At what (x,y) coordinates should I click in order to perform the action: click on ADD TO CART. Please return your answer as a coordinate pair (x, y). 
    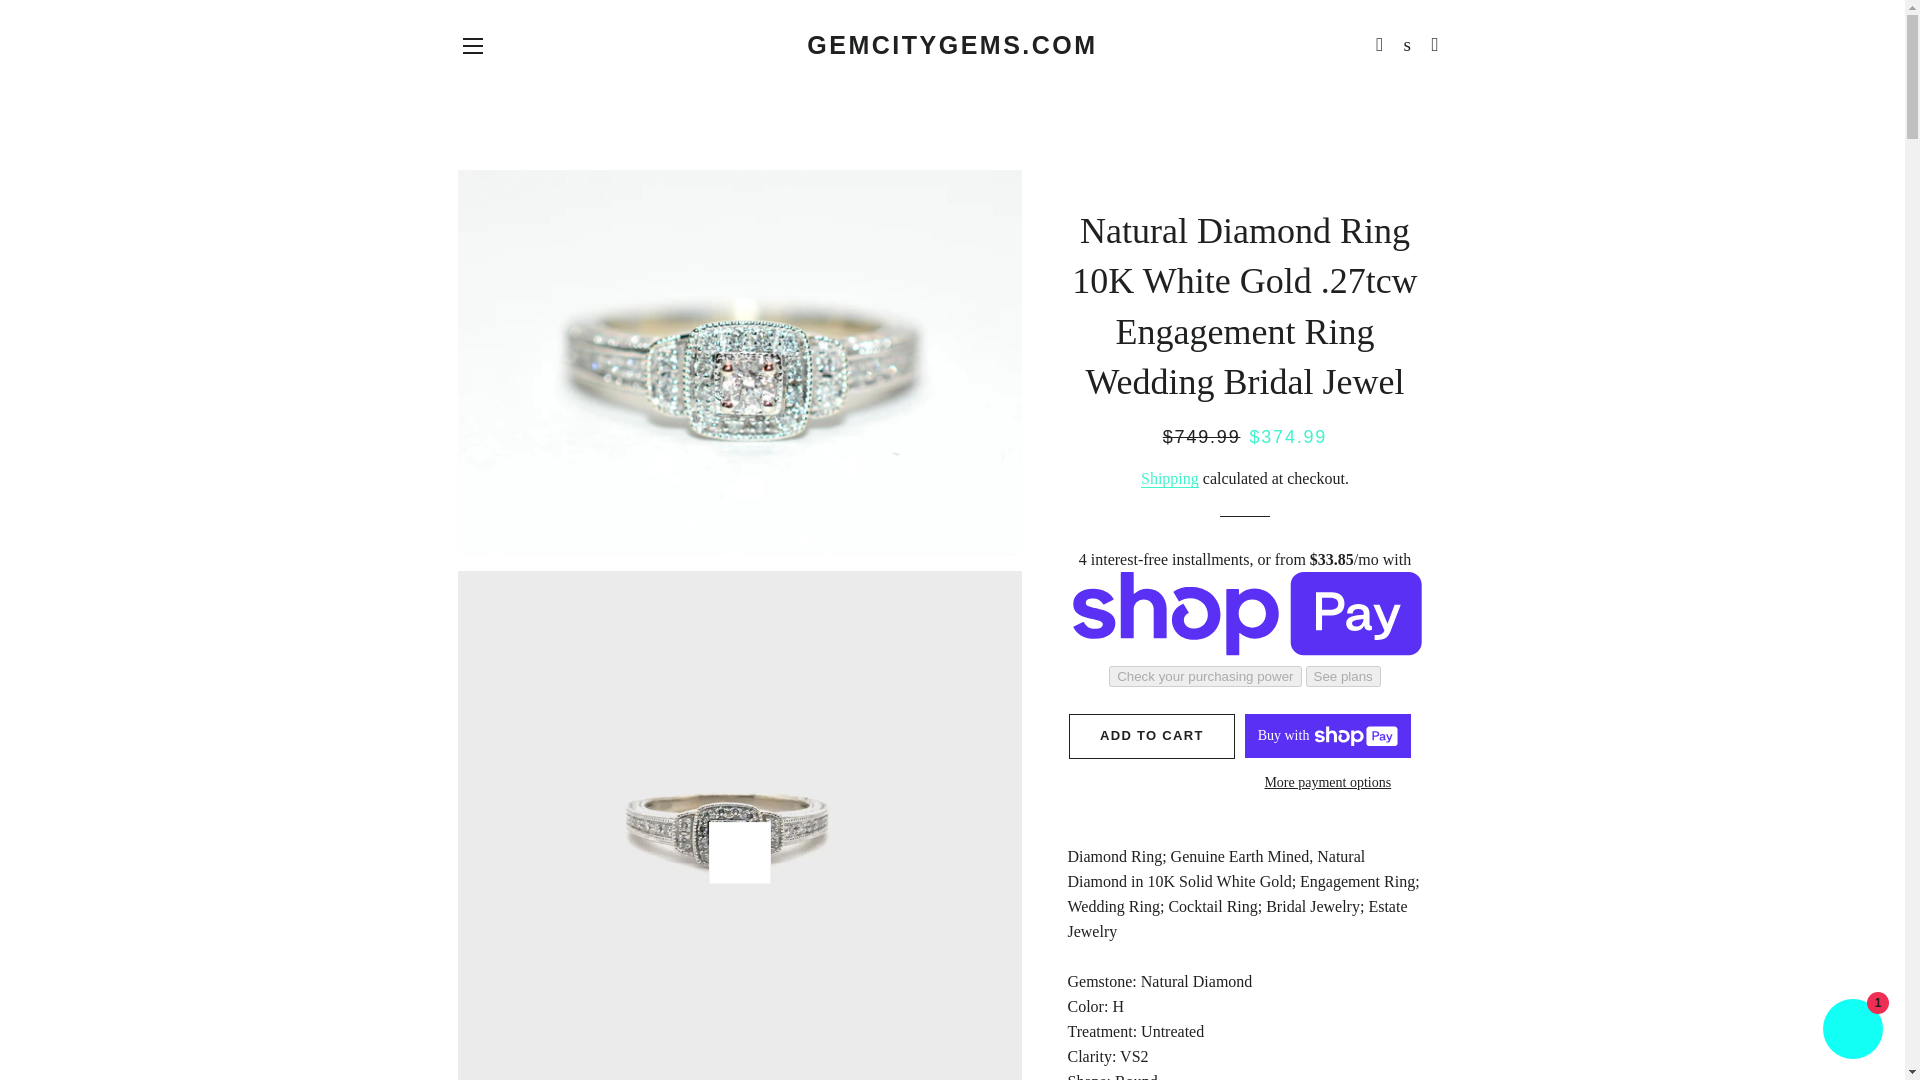
    Looking at the image, I should click on (1152, 736).